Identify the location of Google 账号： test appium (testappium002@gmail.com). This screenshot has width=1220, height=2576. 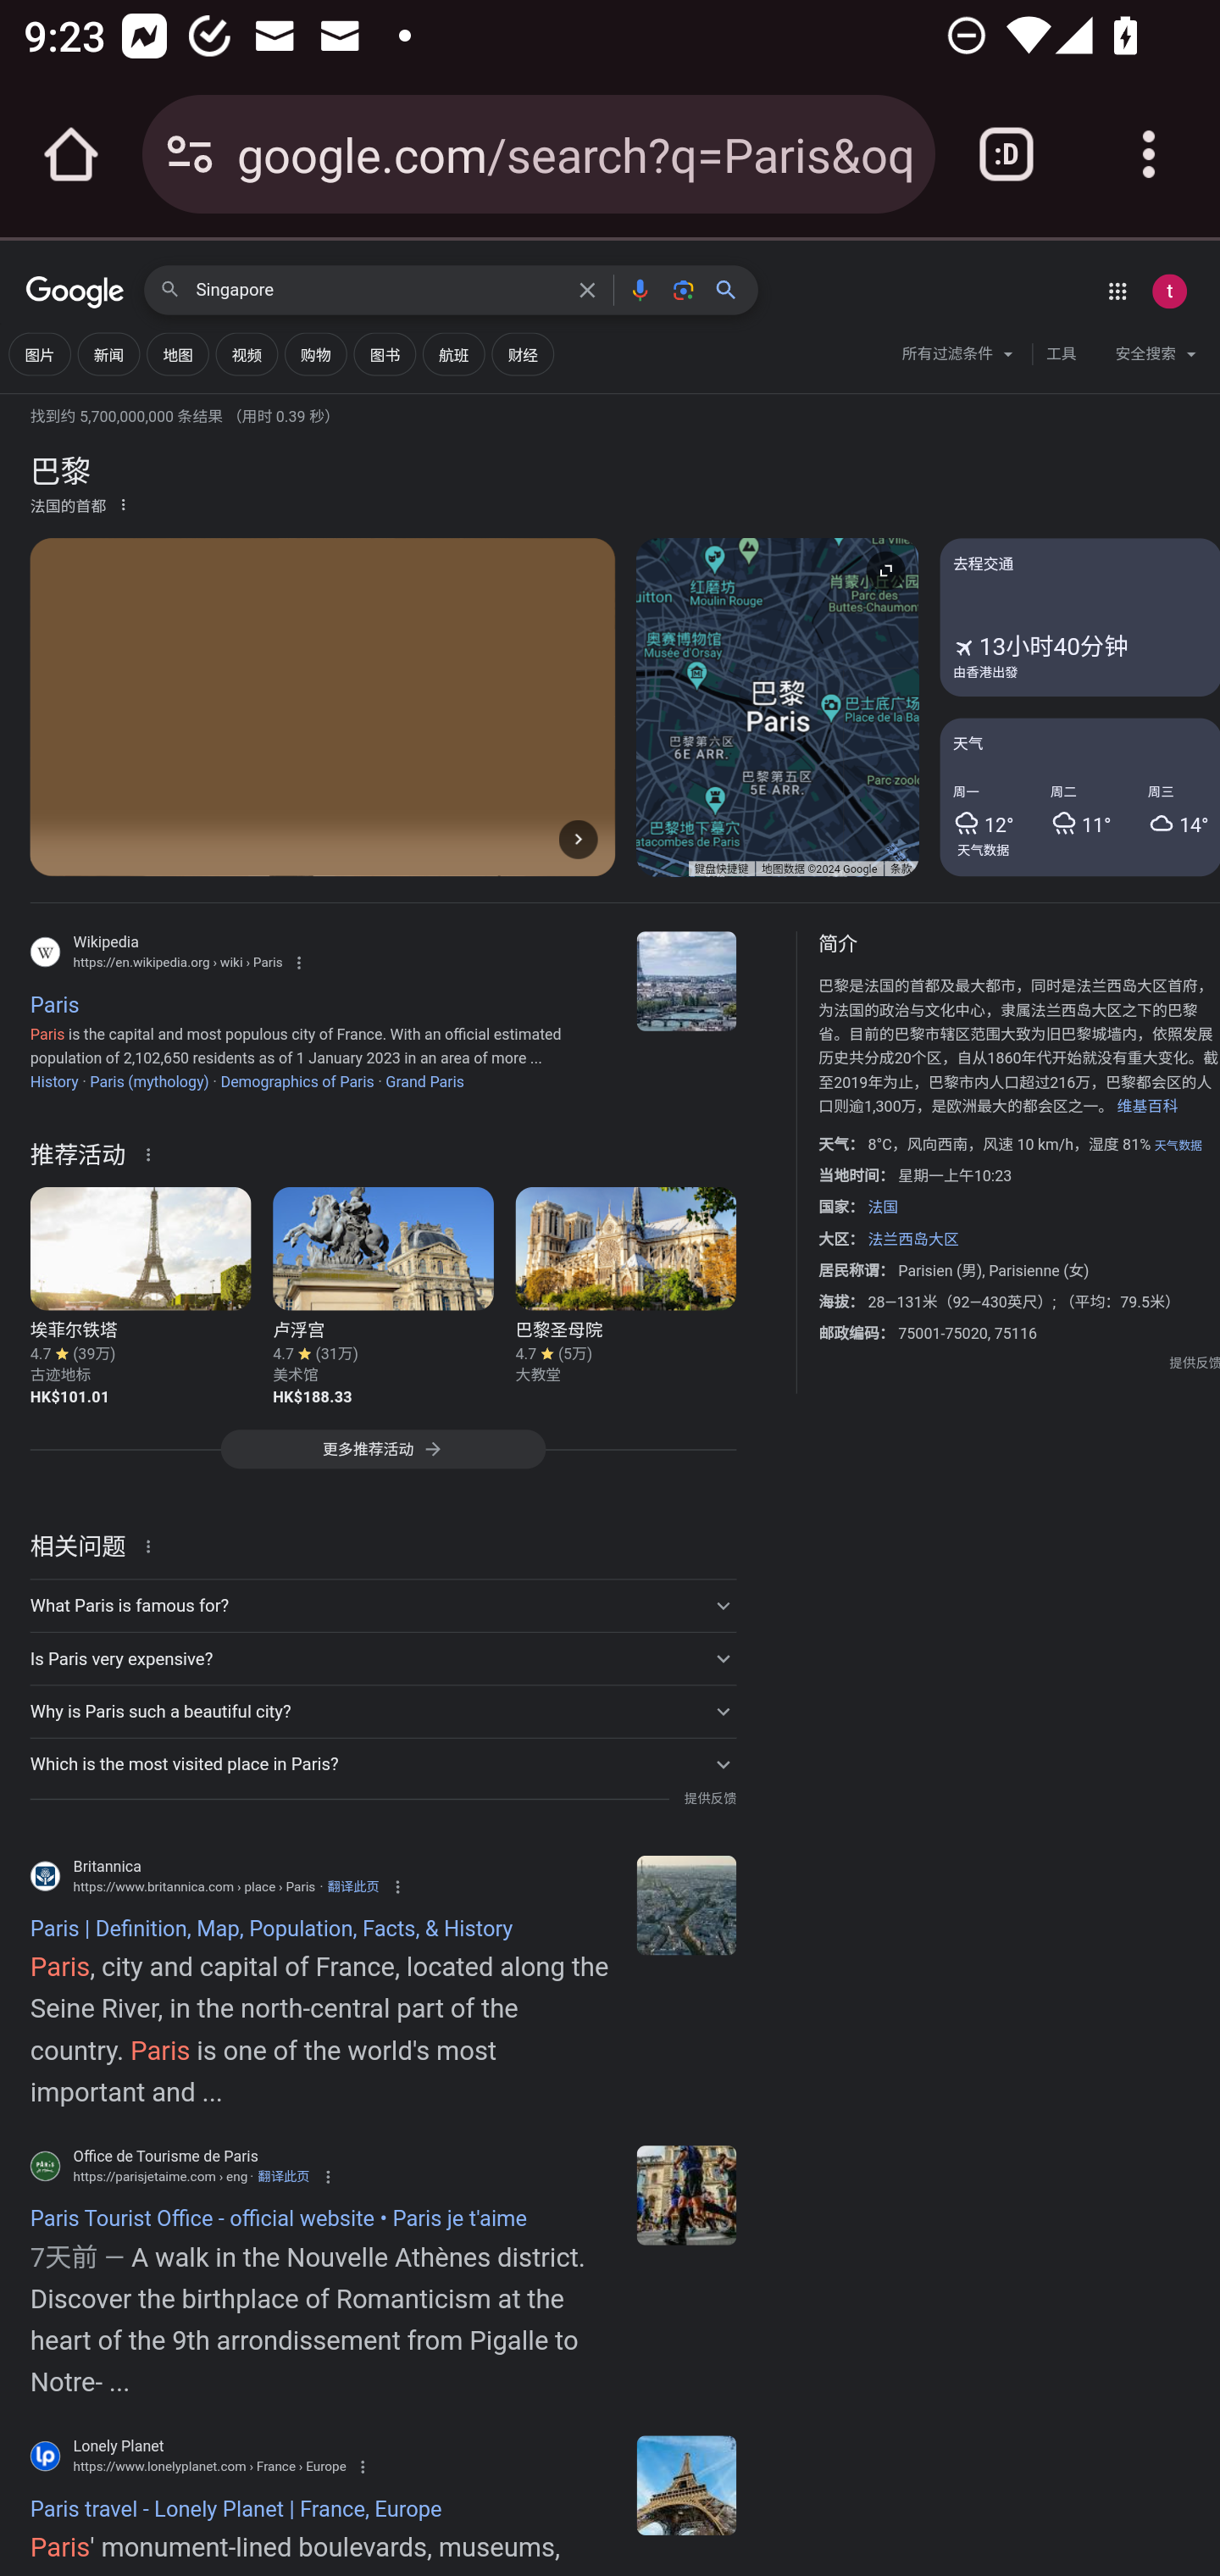
(1169, 291).